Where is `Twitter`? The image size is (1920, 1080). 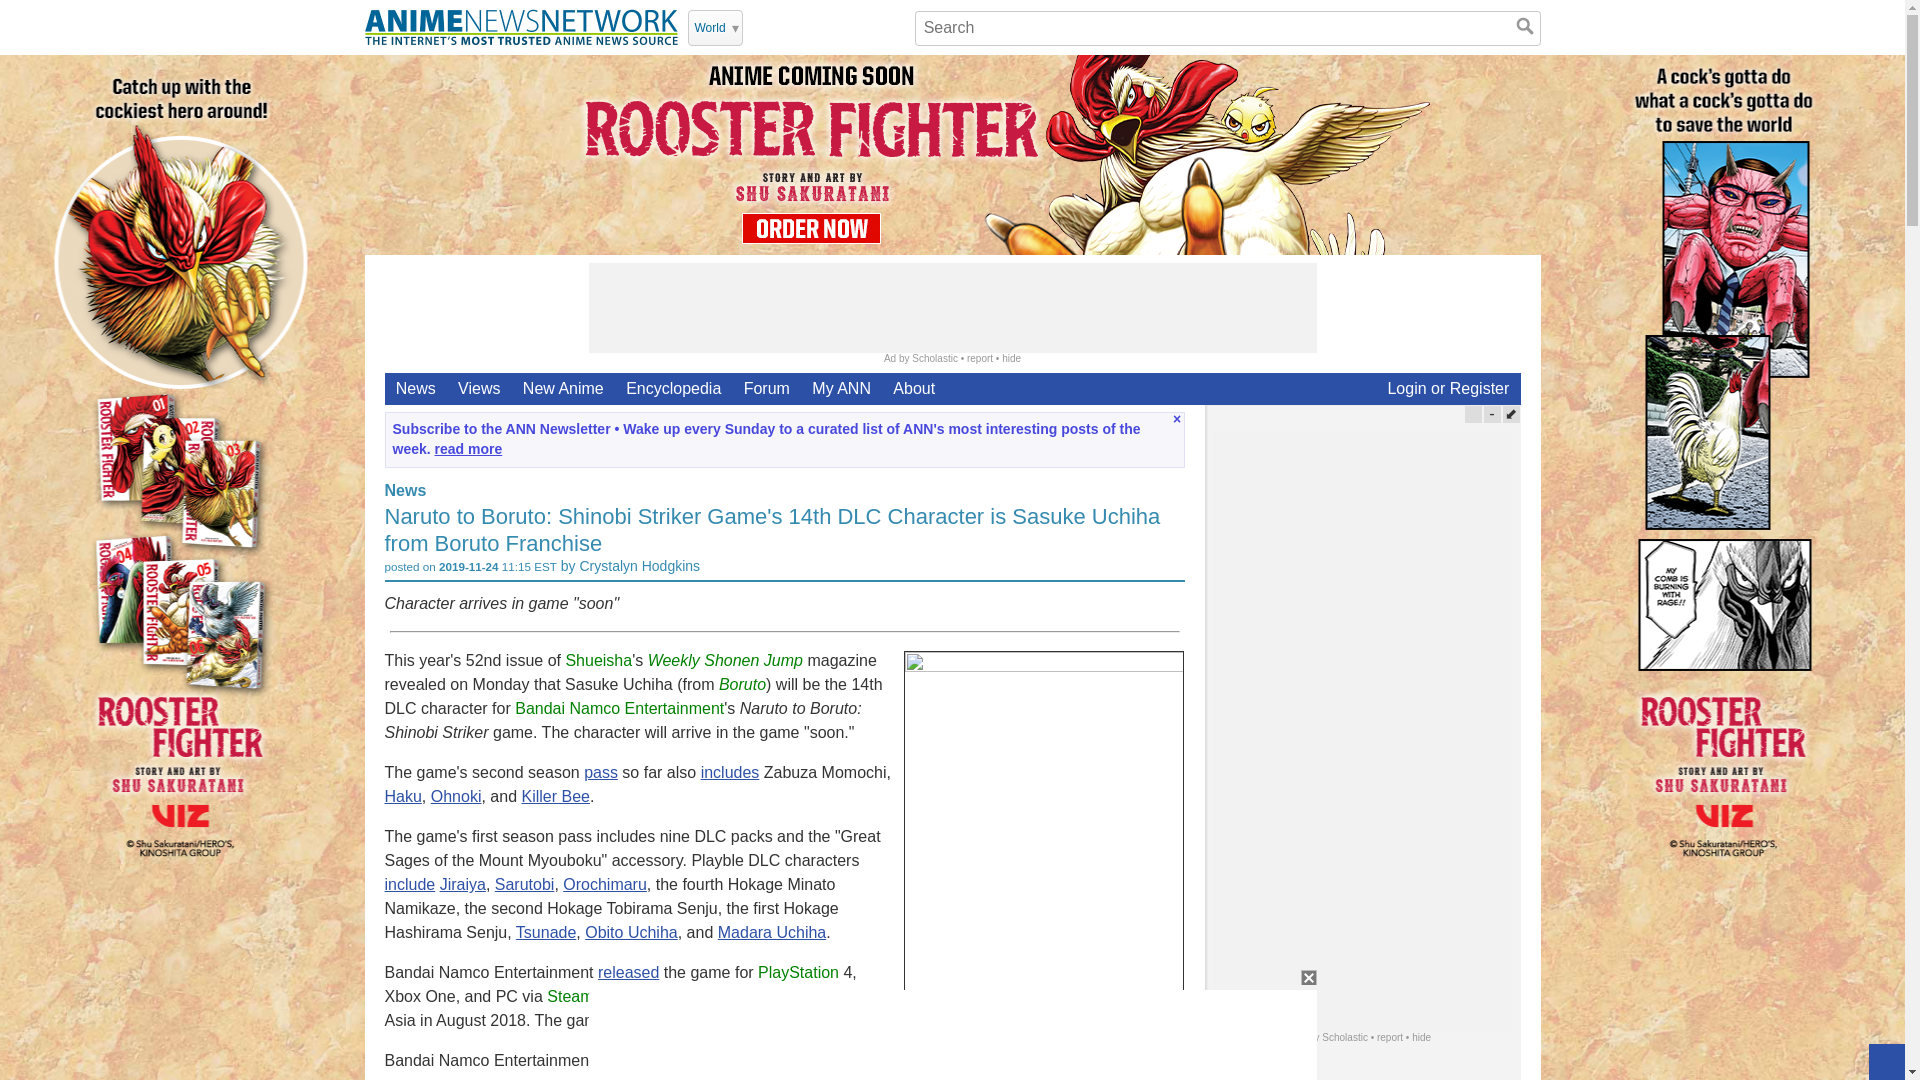
Twitter is located at coordinates (762, 26).